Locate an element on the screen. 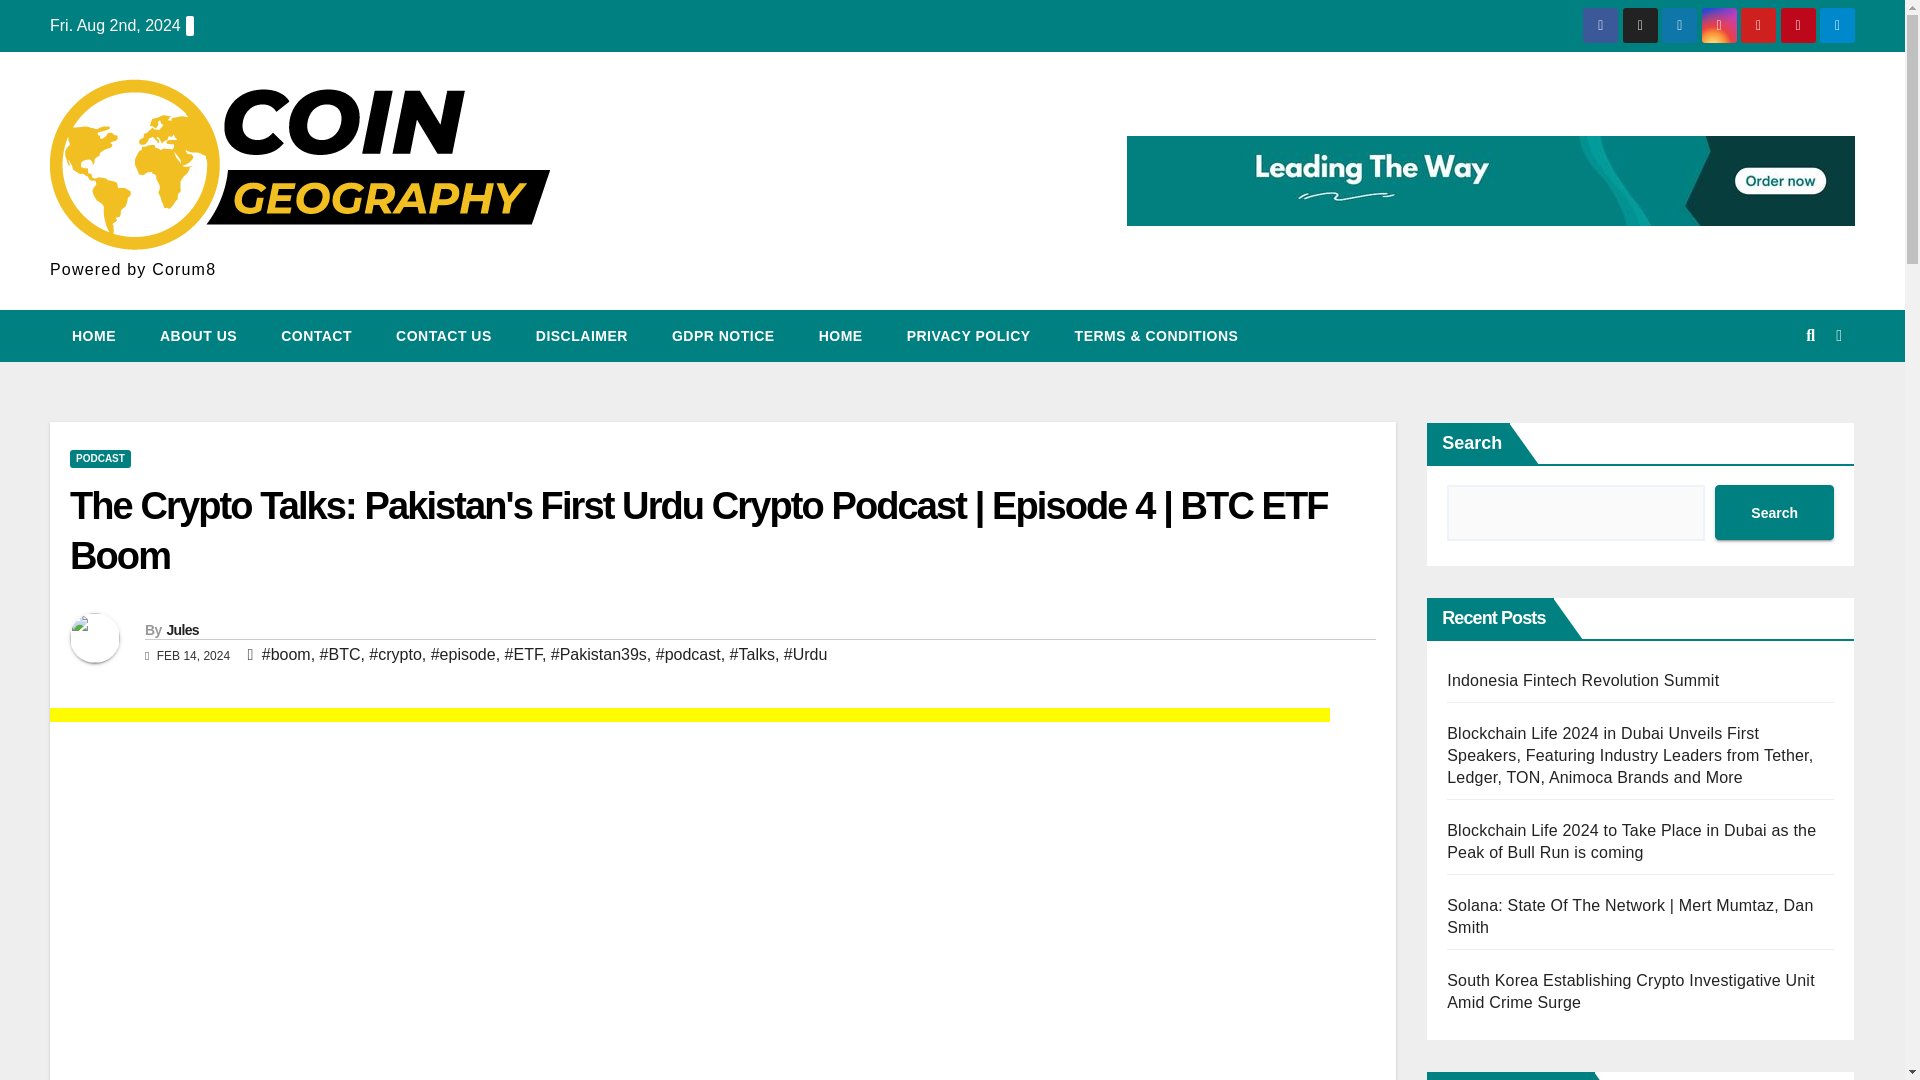  HOME is located at coordinates (94, 335).